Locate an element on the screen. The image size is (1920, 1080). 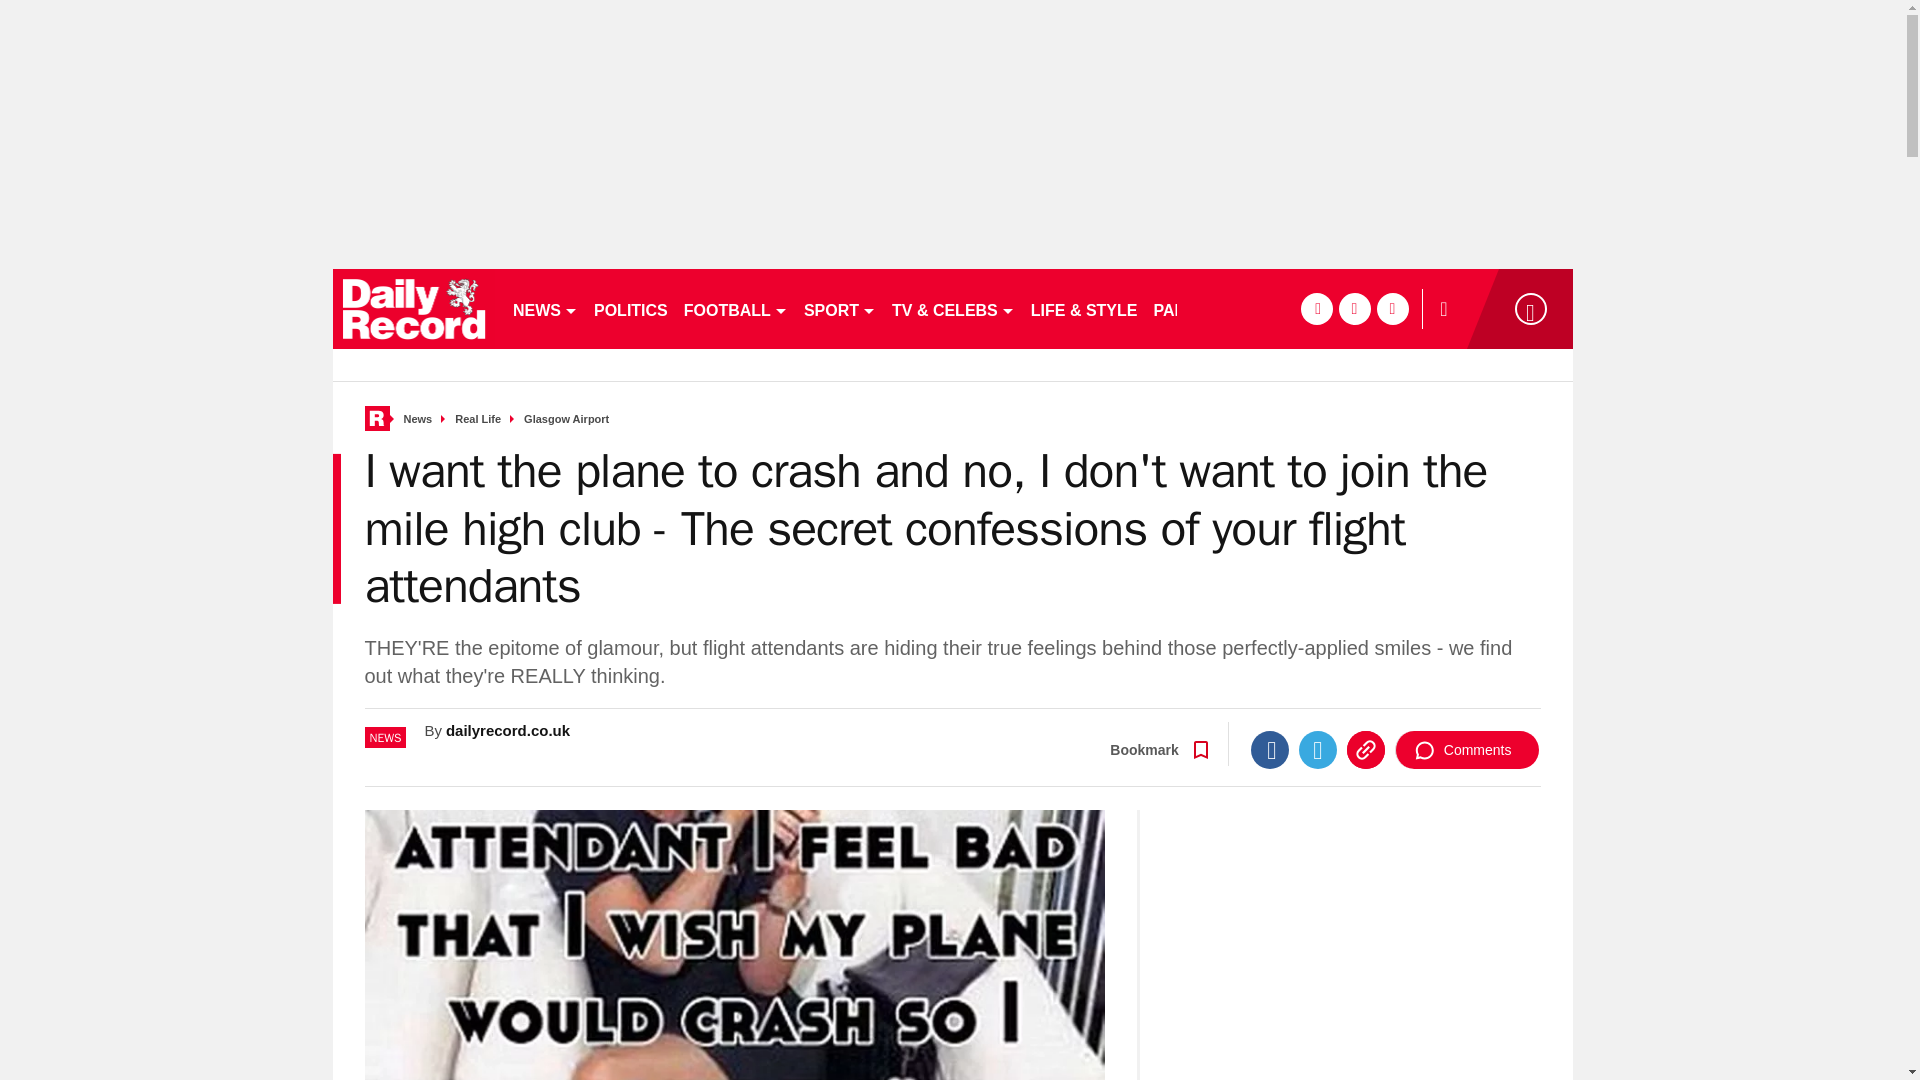
Comments is located at coordinates (1467, 750).